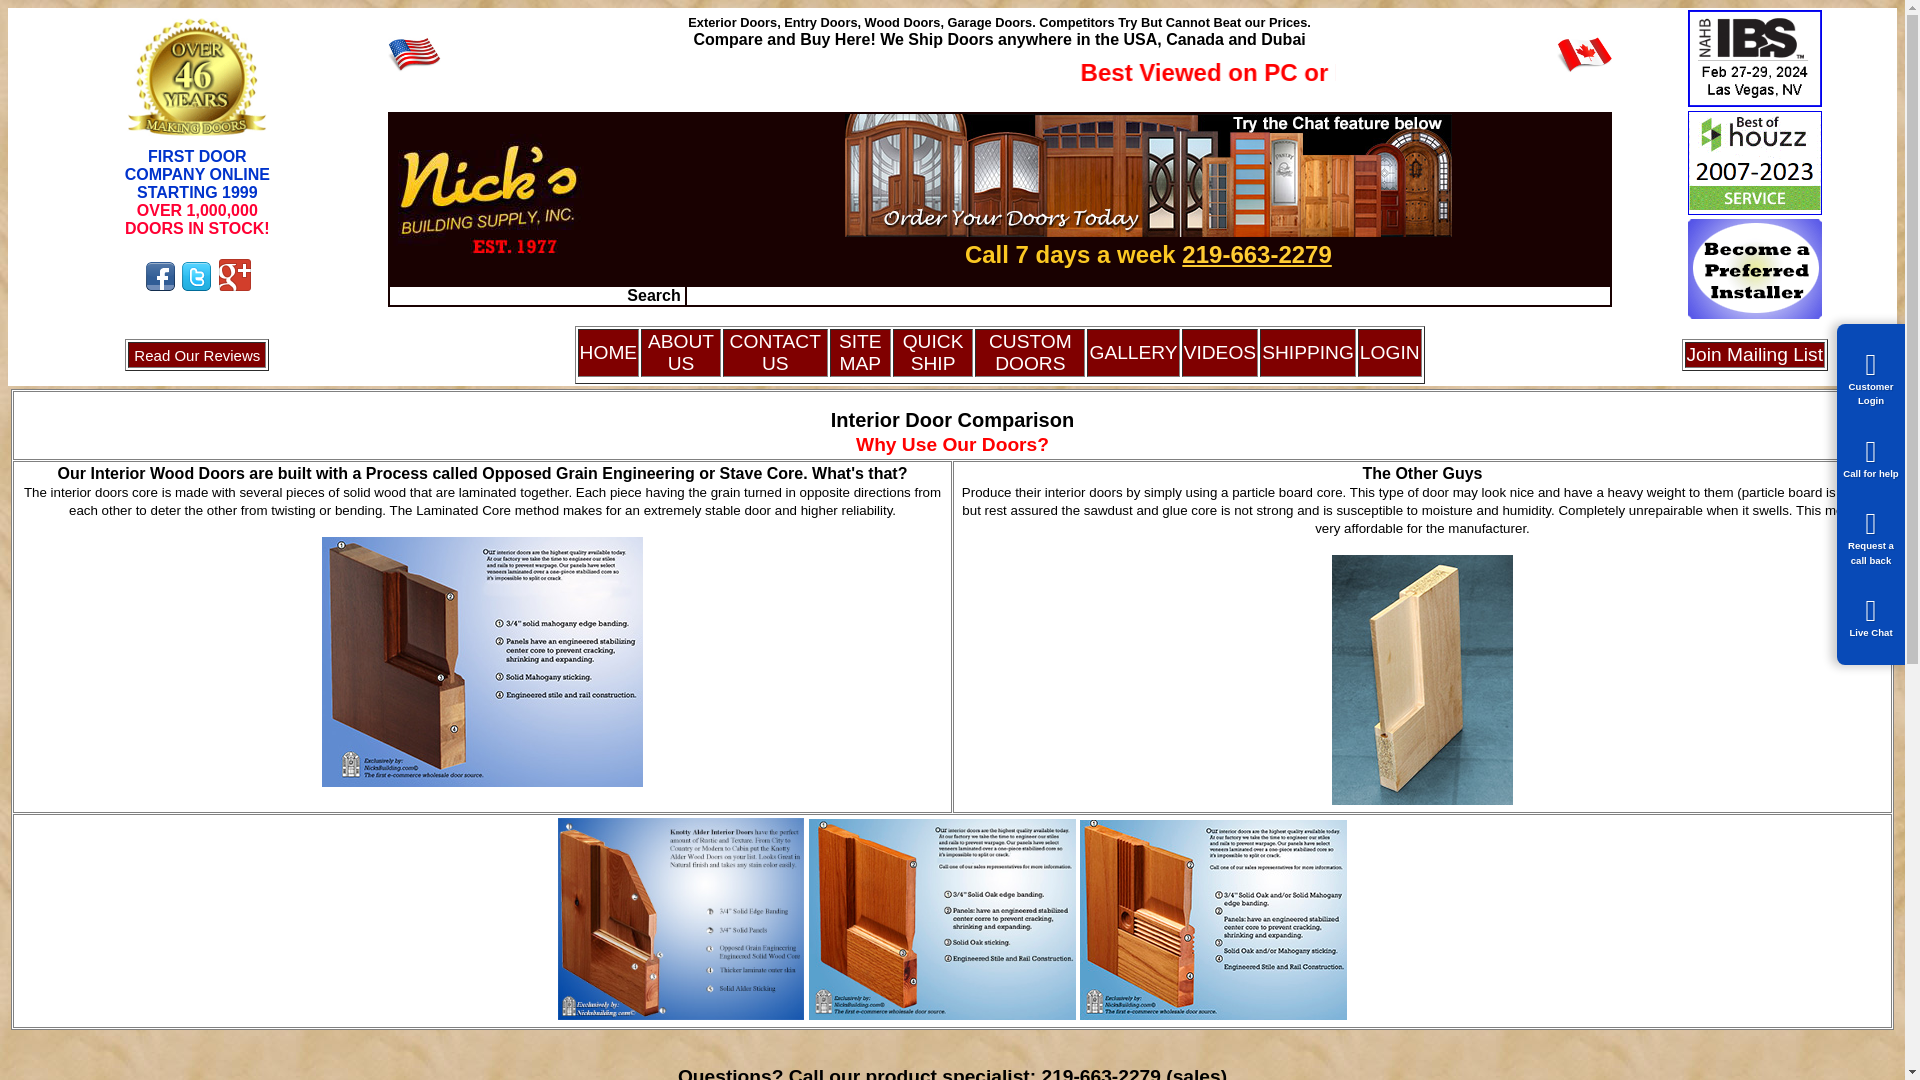 Image resolution: width=1920 pixels, height=1080 pixels. Describe the element at coordinates (1390, 352) in the screenshot. I see `Customer Login` at that location.